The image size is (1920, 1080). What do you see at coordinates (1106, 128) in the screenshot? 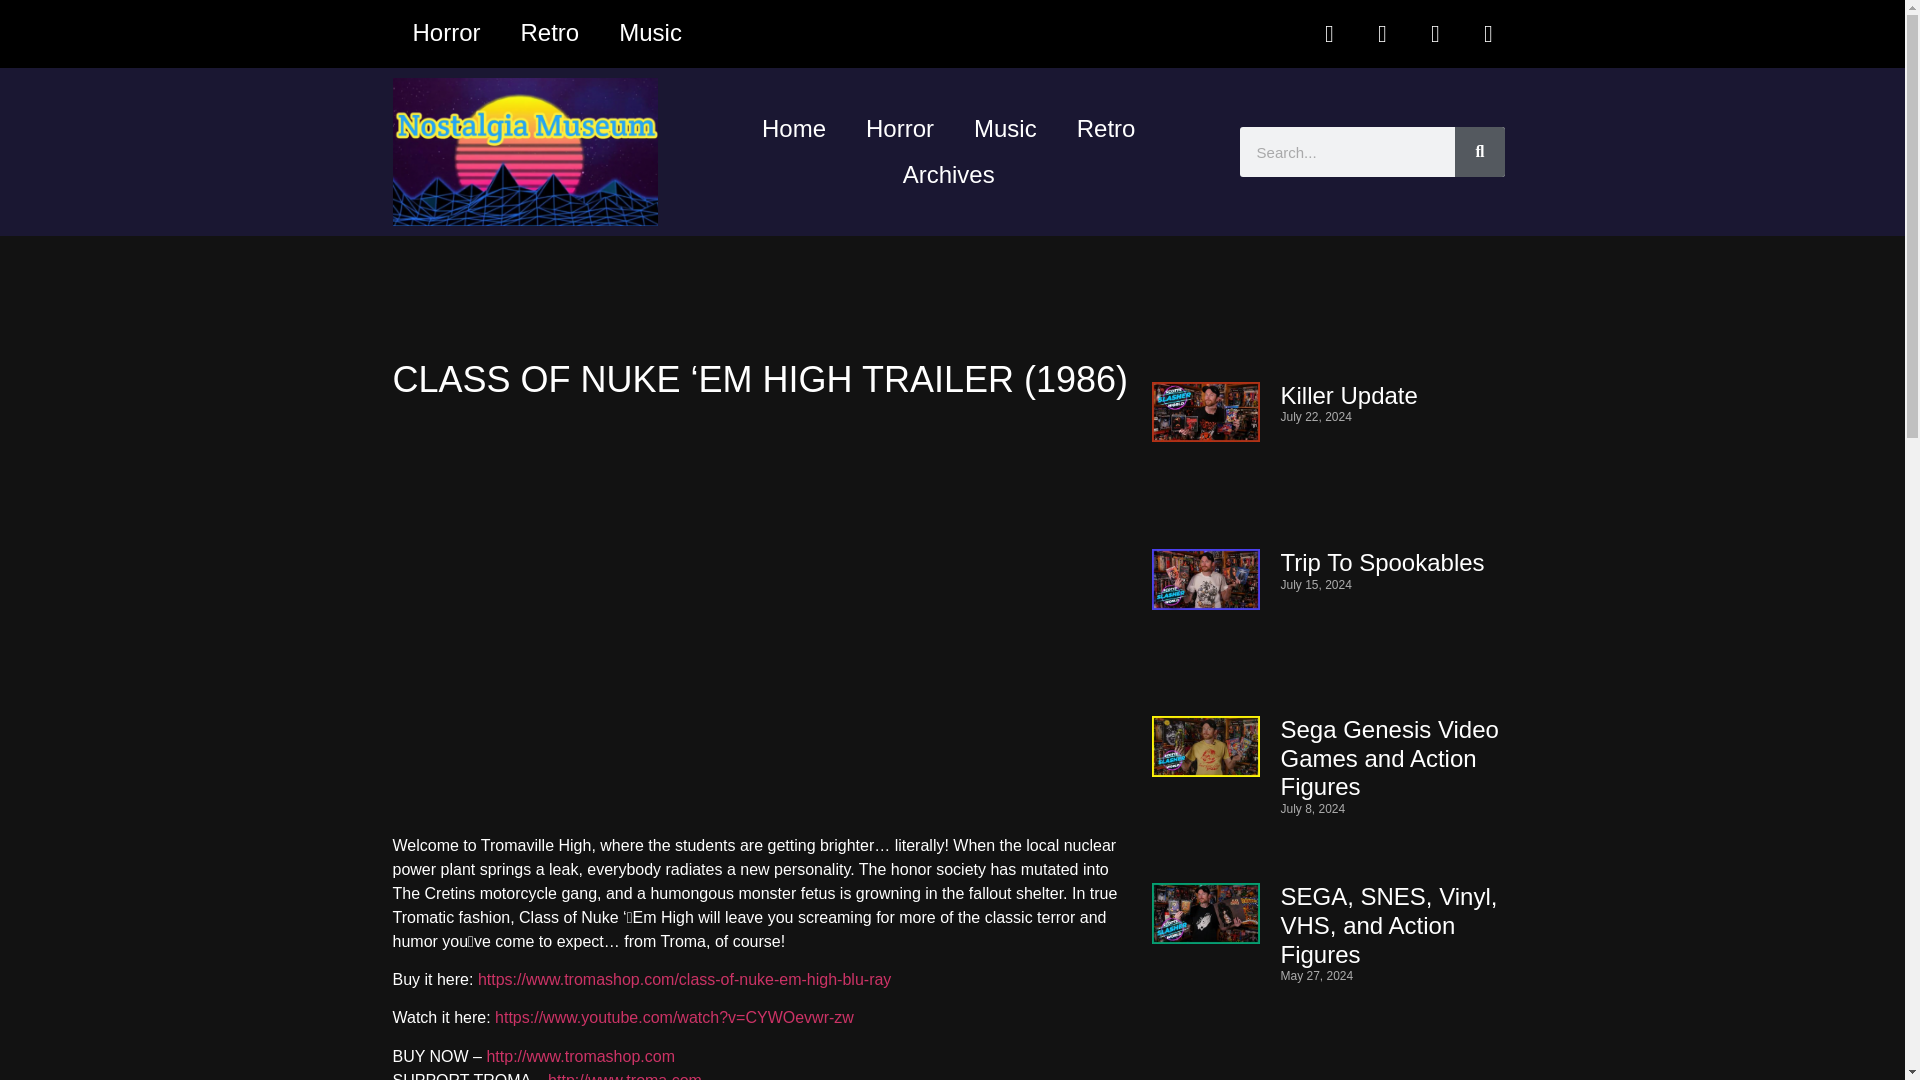
I see `Retro` at bounding box center [1106, 128].